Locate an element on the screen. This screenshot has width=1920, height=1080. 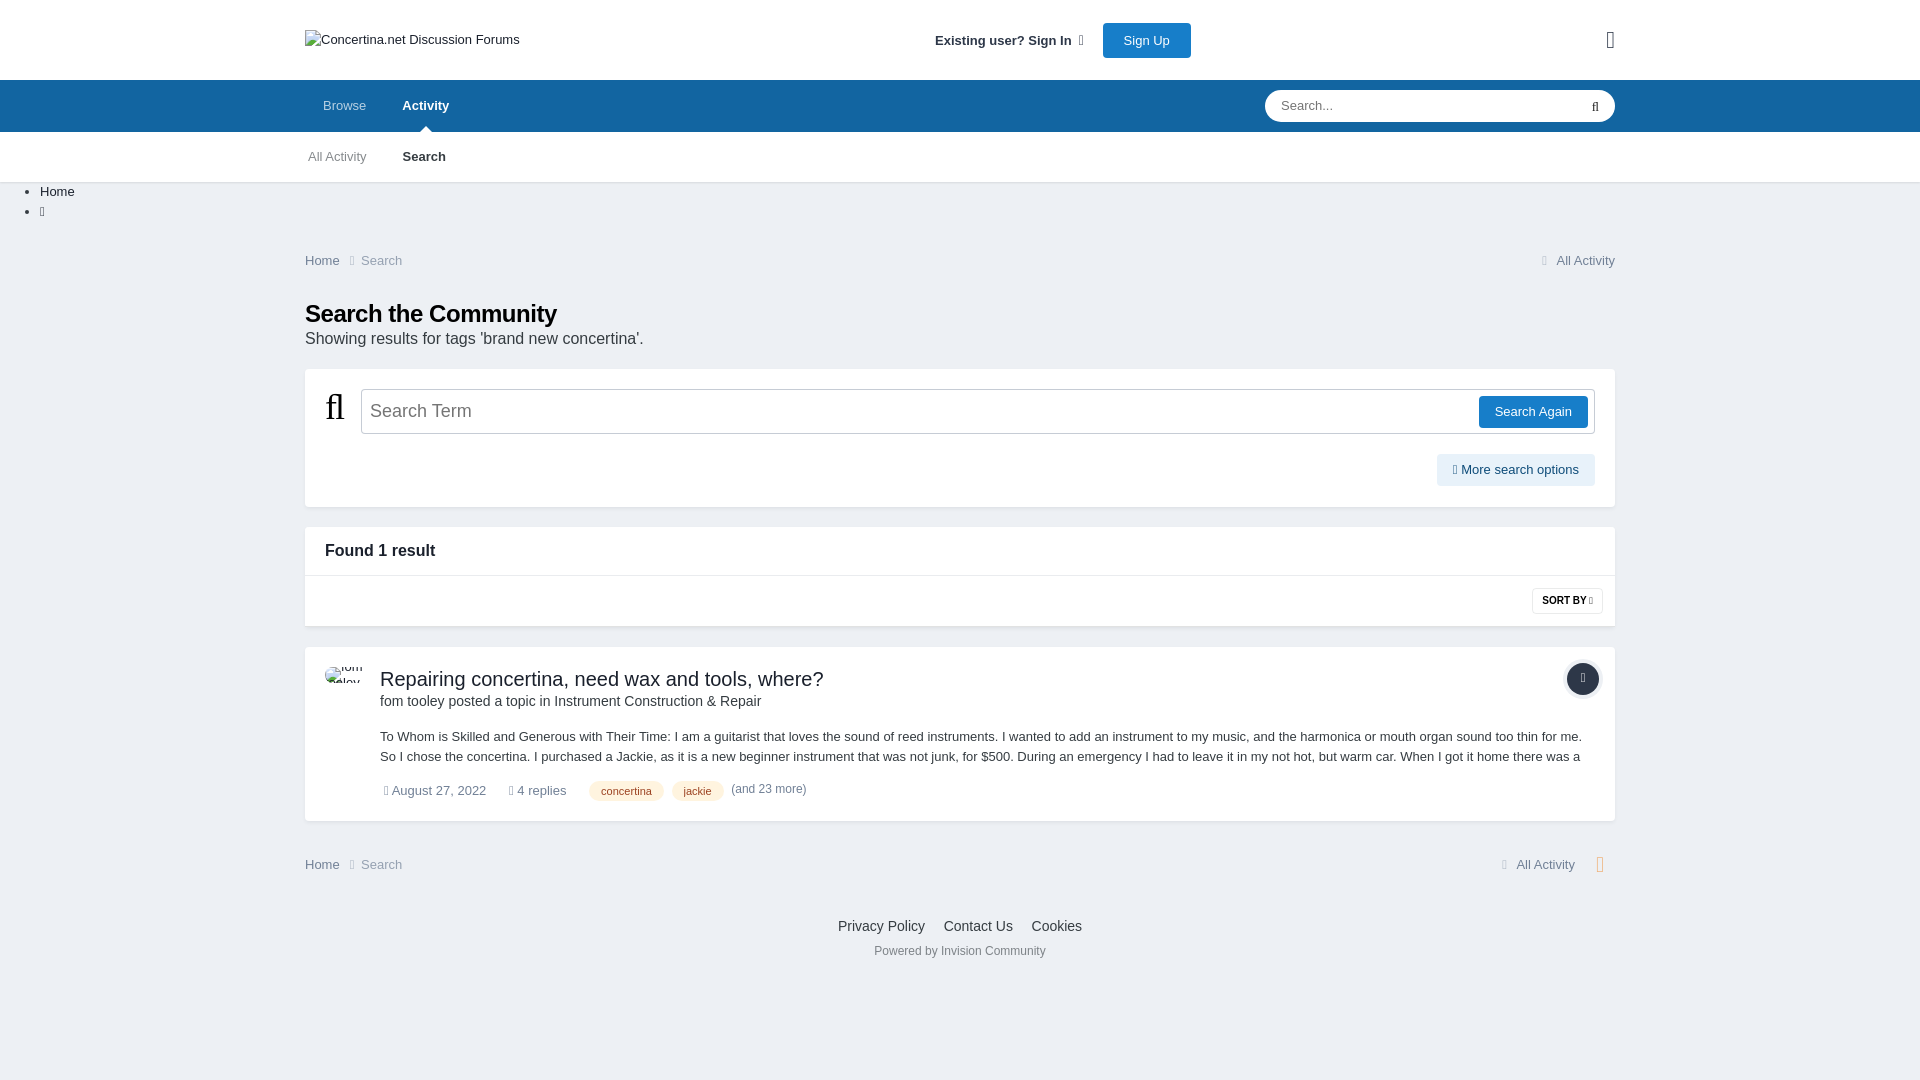
Sign Up is located at coordinates (1146, 39).